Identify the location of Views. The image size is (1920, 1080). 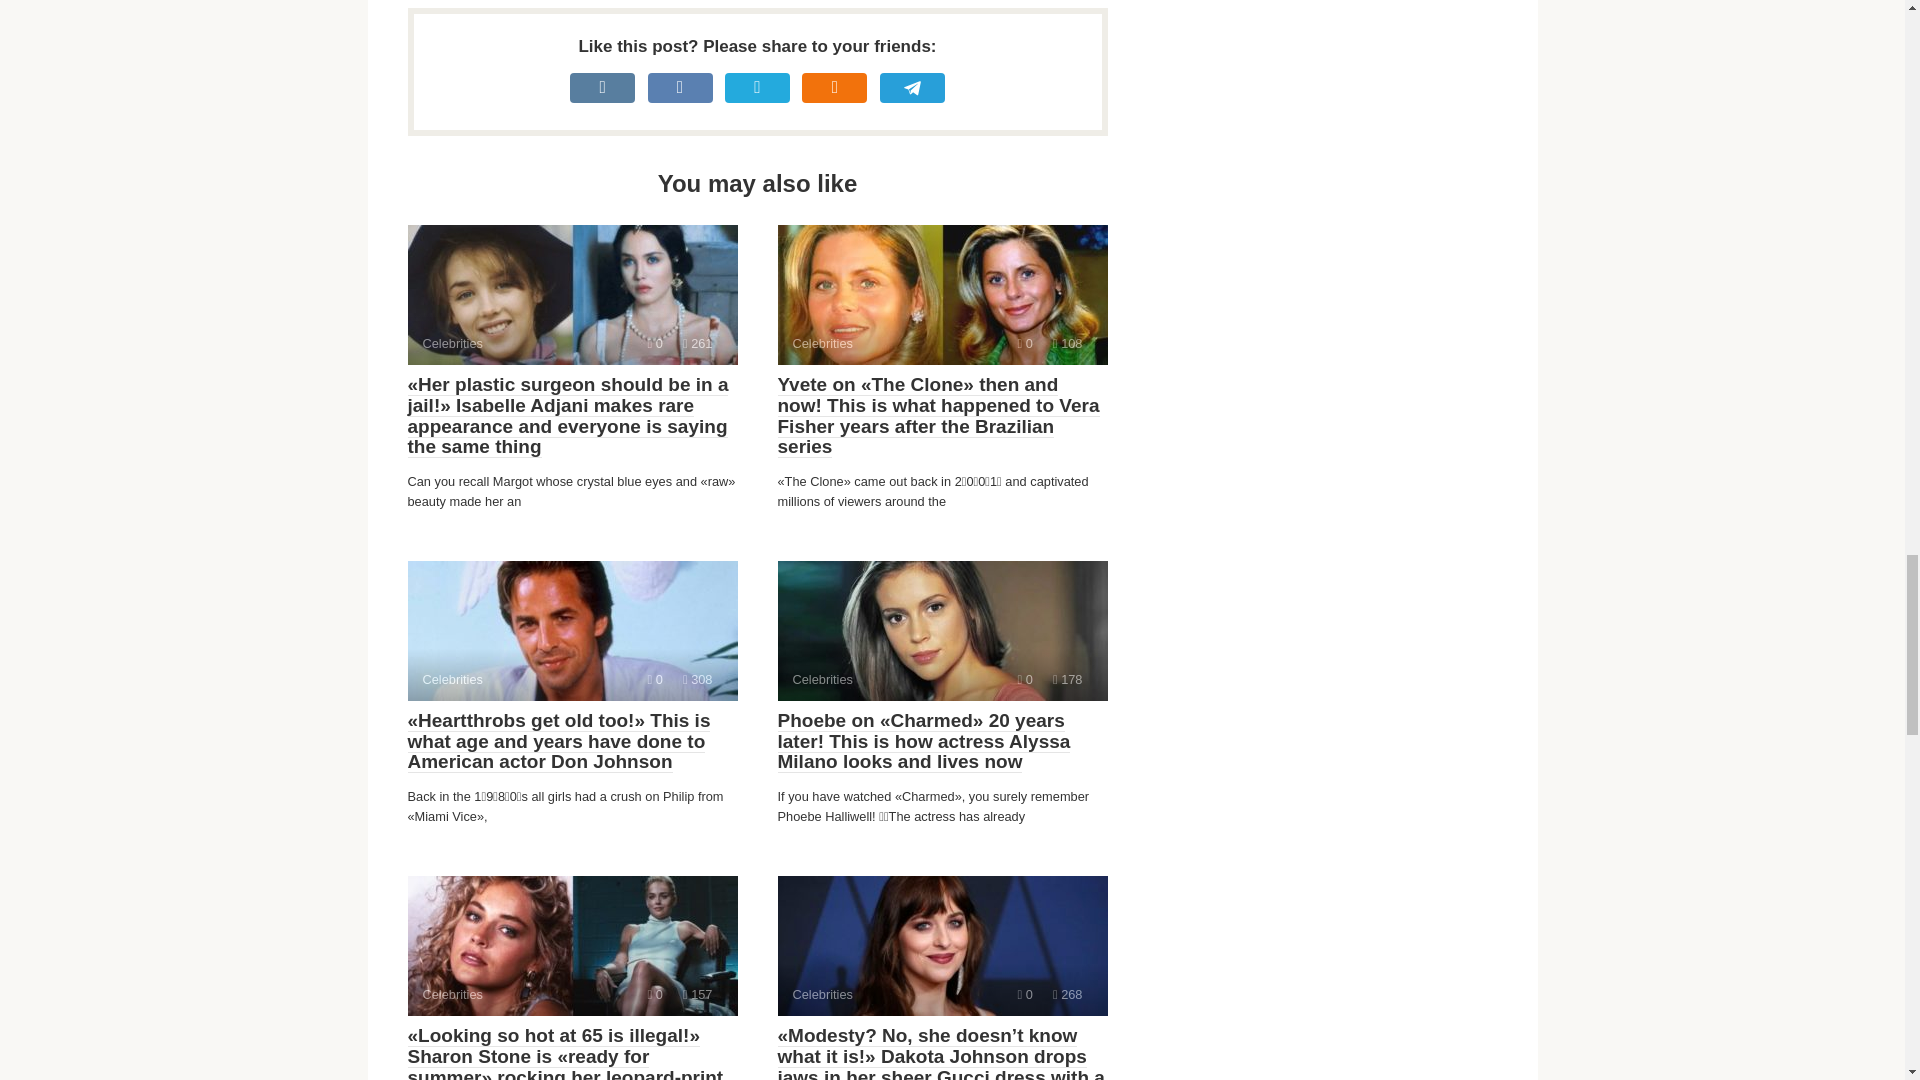
(1067, 678).